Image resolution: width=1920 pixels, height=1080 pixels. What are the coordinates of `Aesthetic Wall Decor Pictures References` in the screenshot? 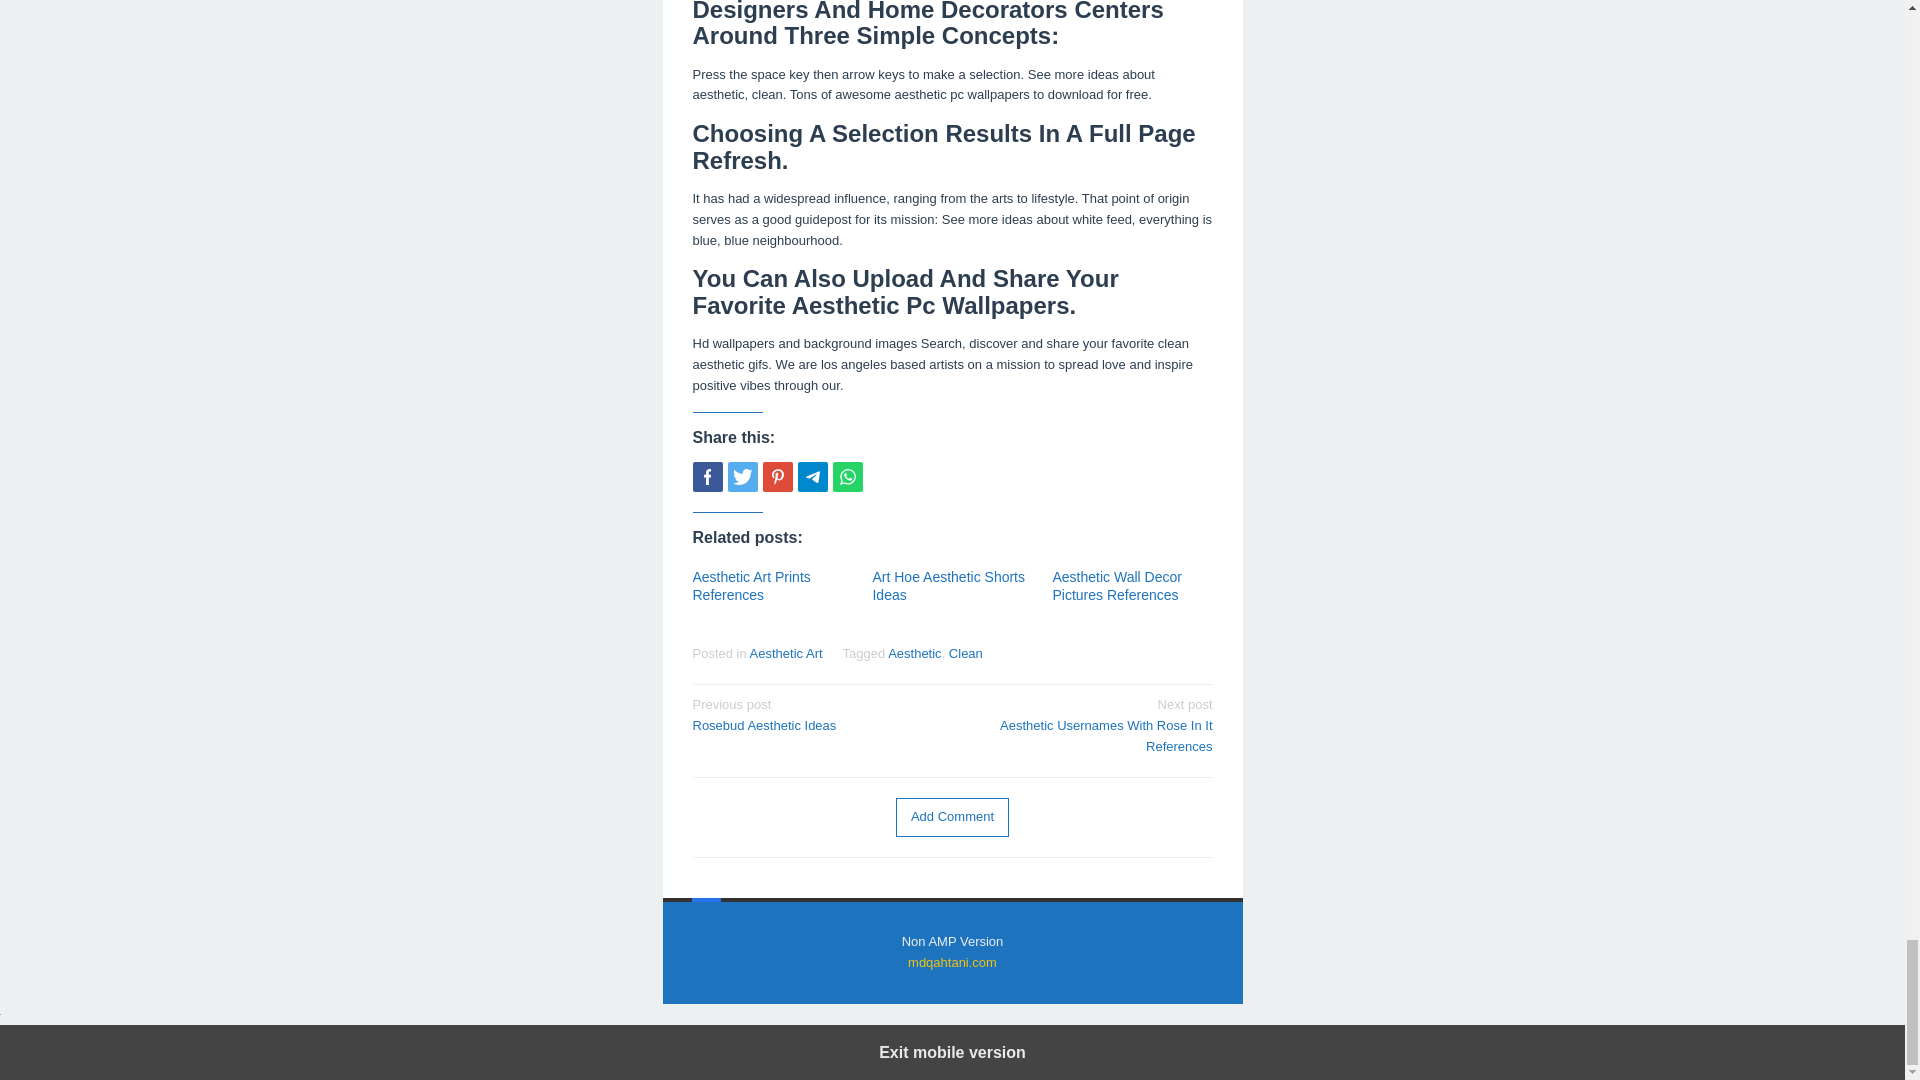 It's located at (1116, 586).